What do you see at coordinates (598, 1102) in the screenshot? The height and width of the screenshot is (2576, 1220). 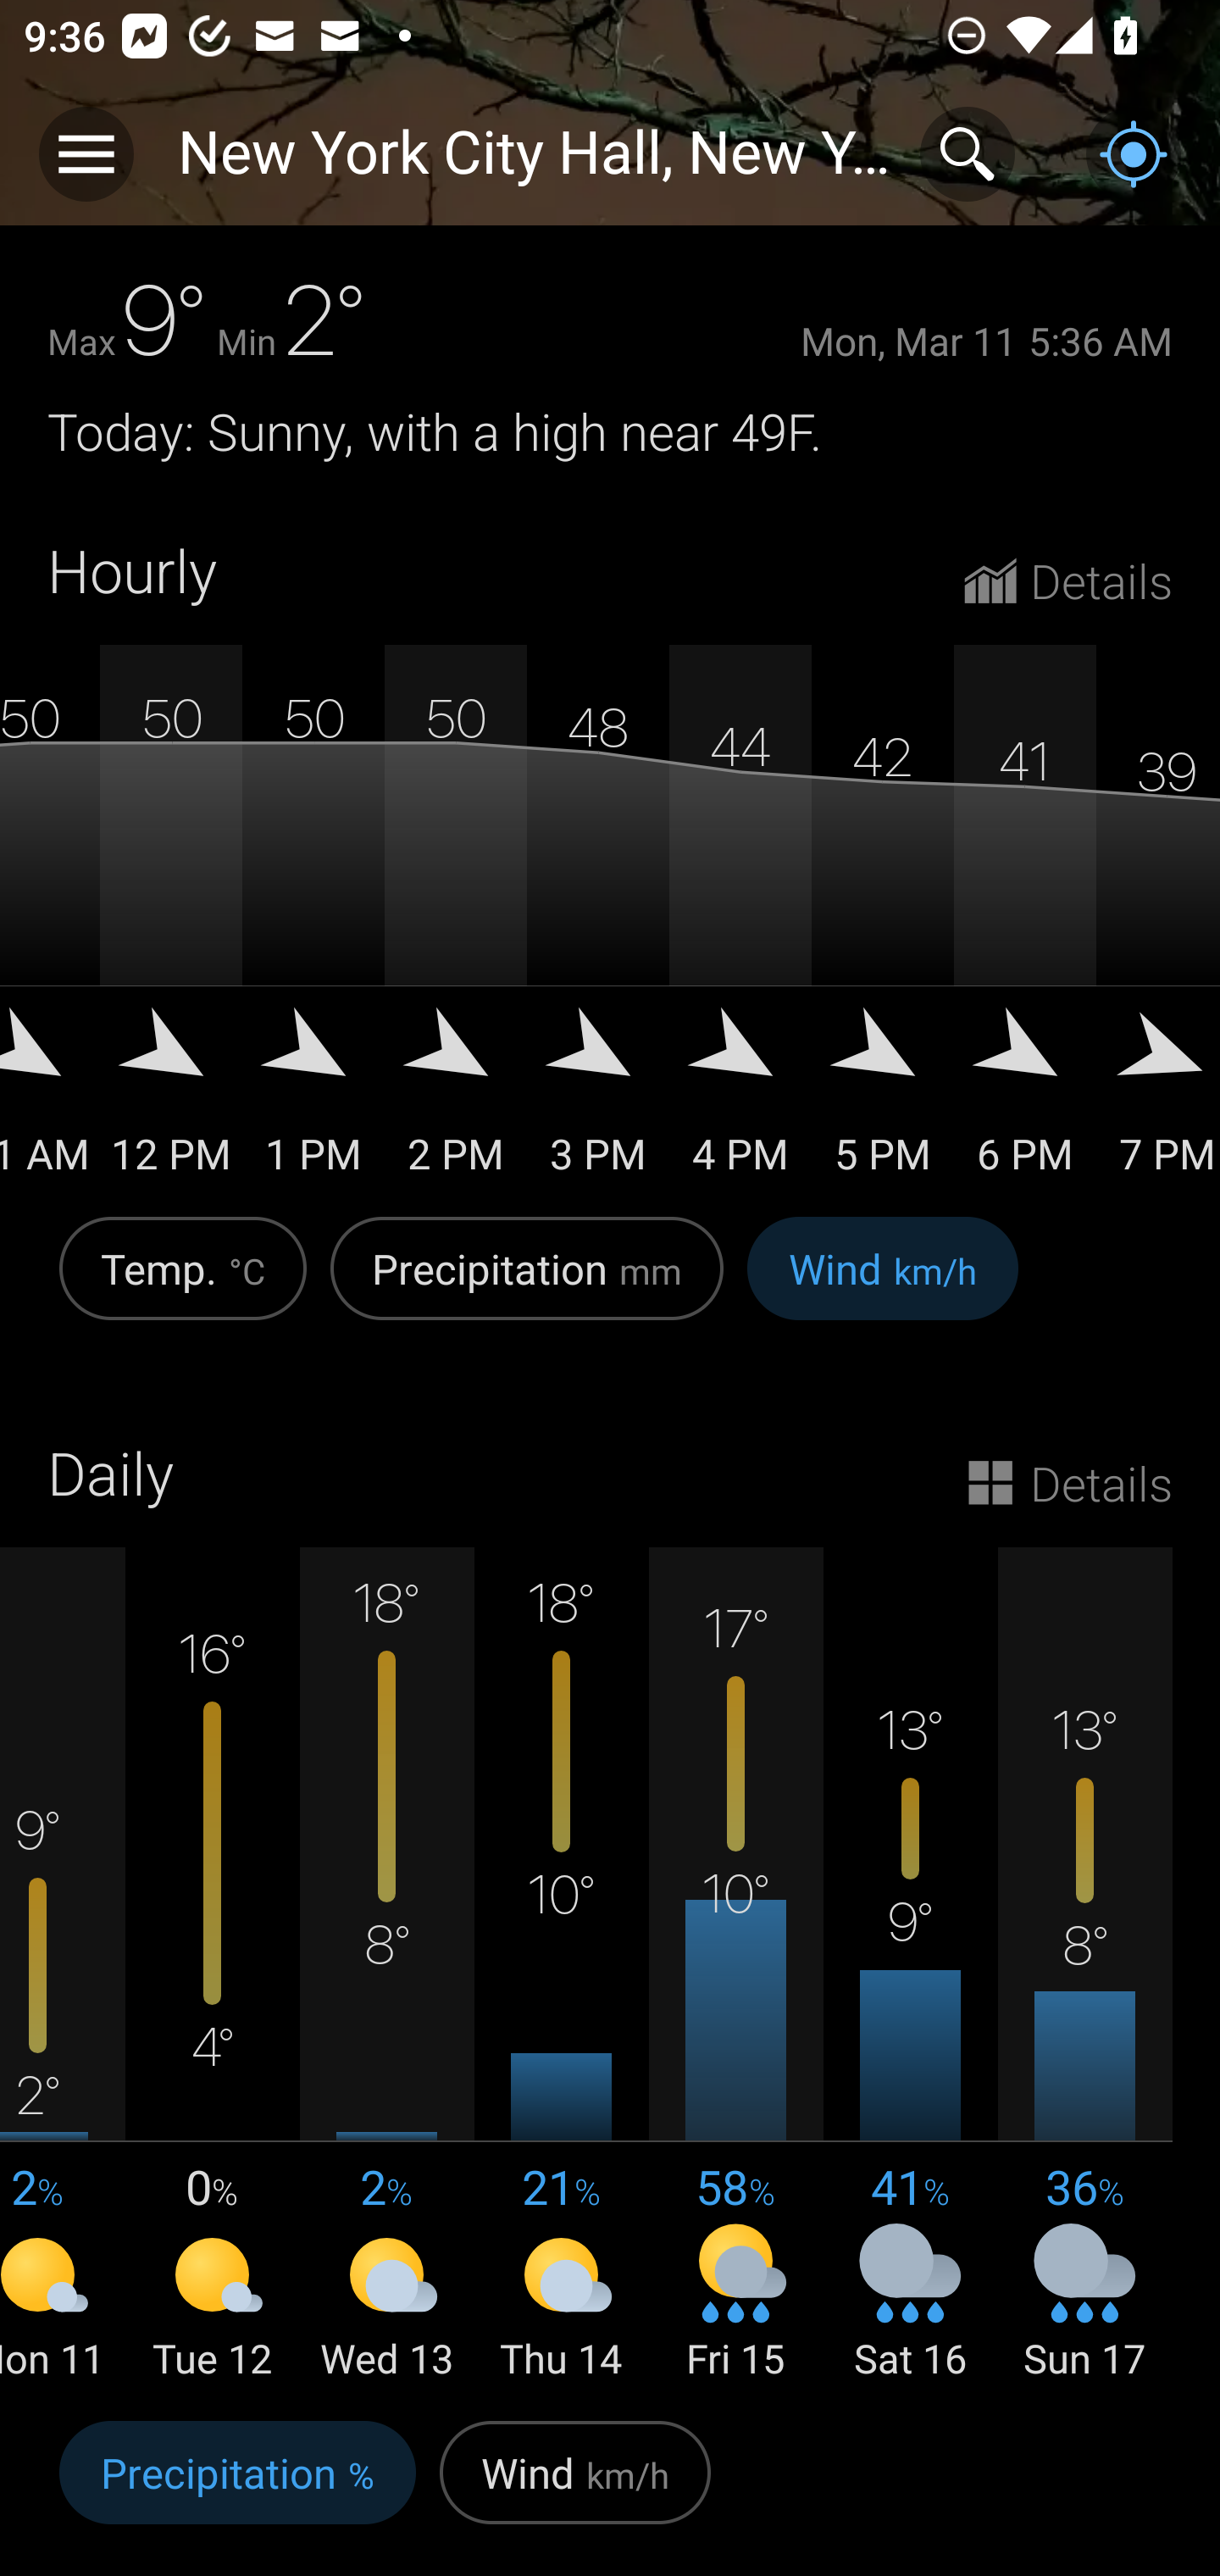 I see ` 3 PM` at bounding box center [598, 1102].